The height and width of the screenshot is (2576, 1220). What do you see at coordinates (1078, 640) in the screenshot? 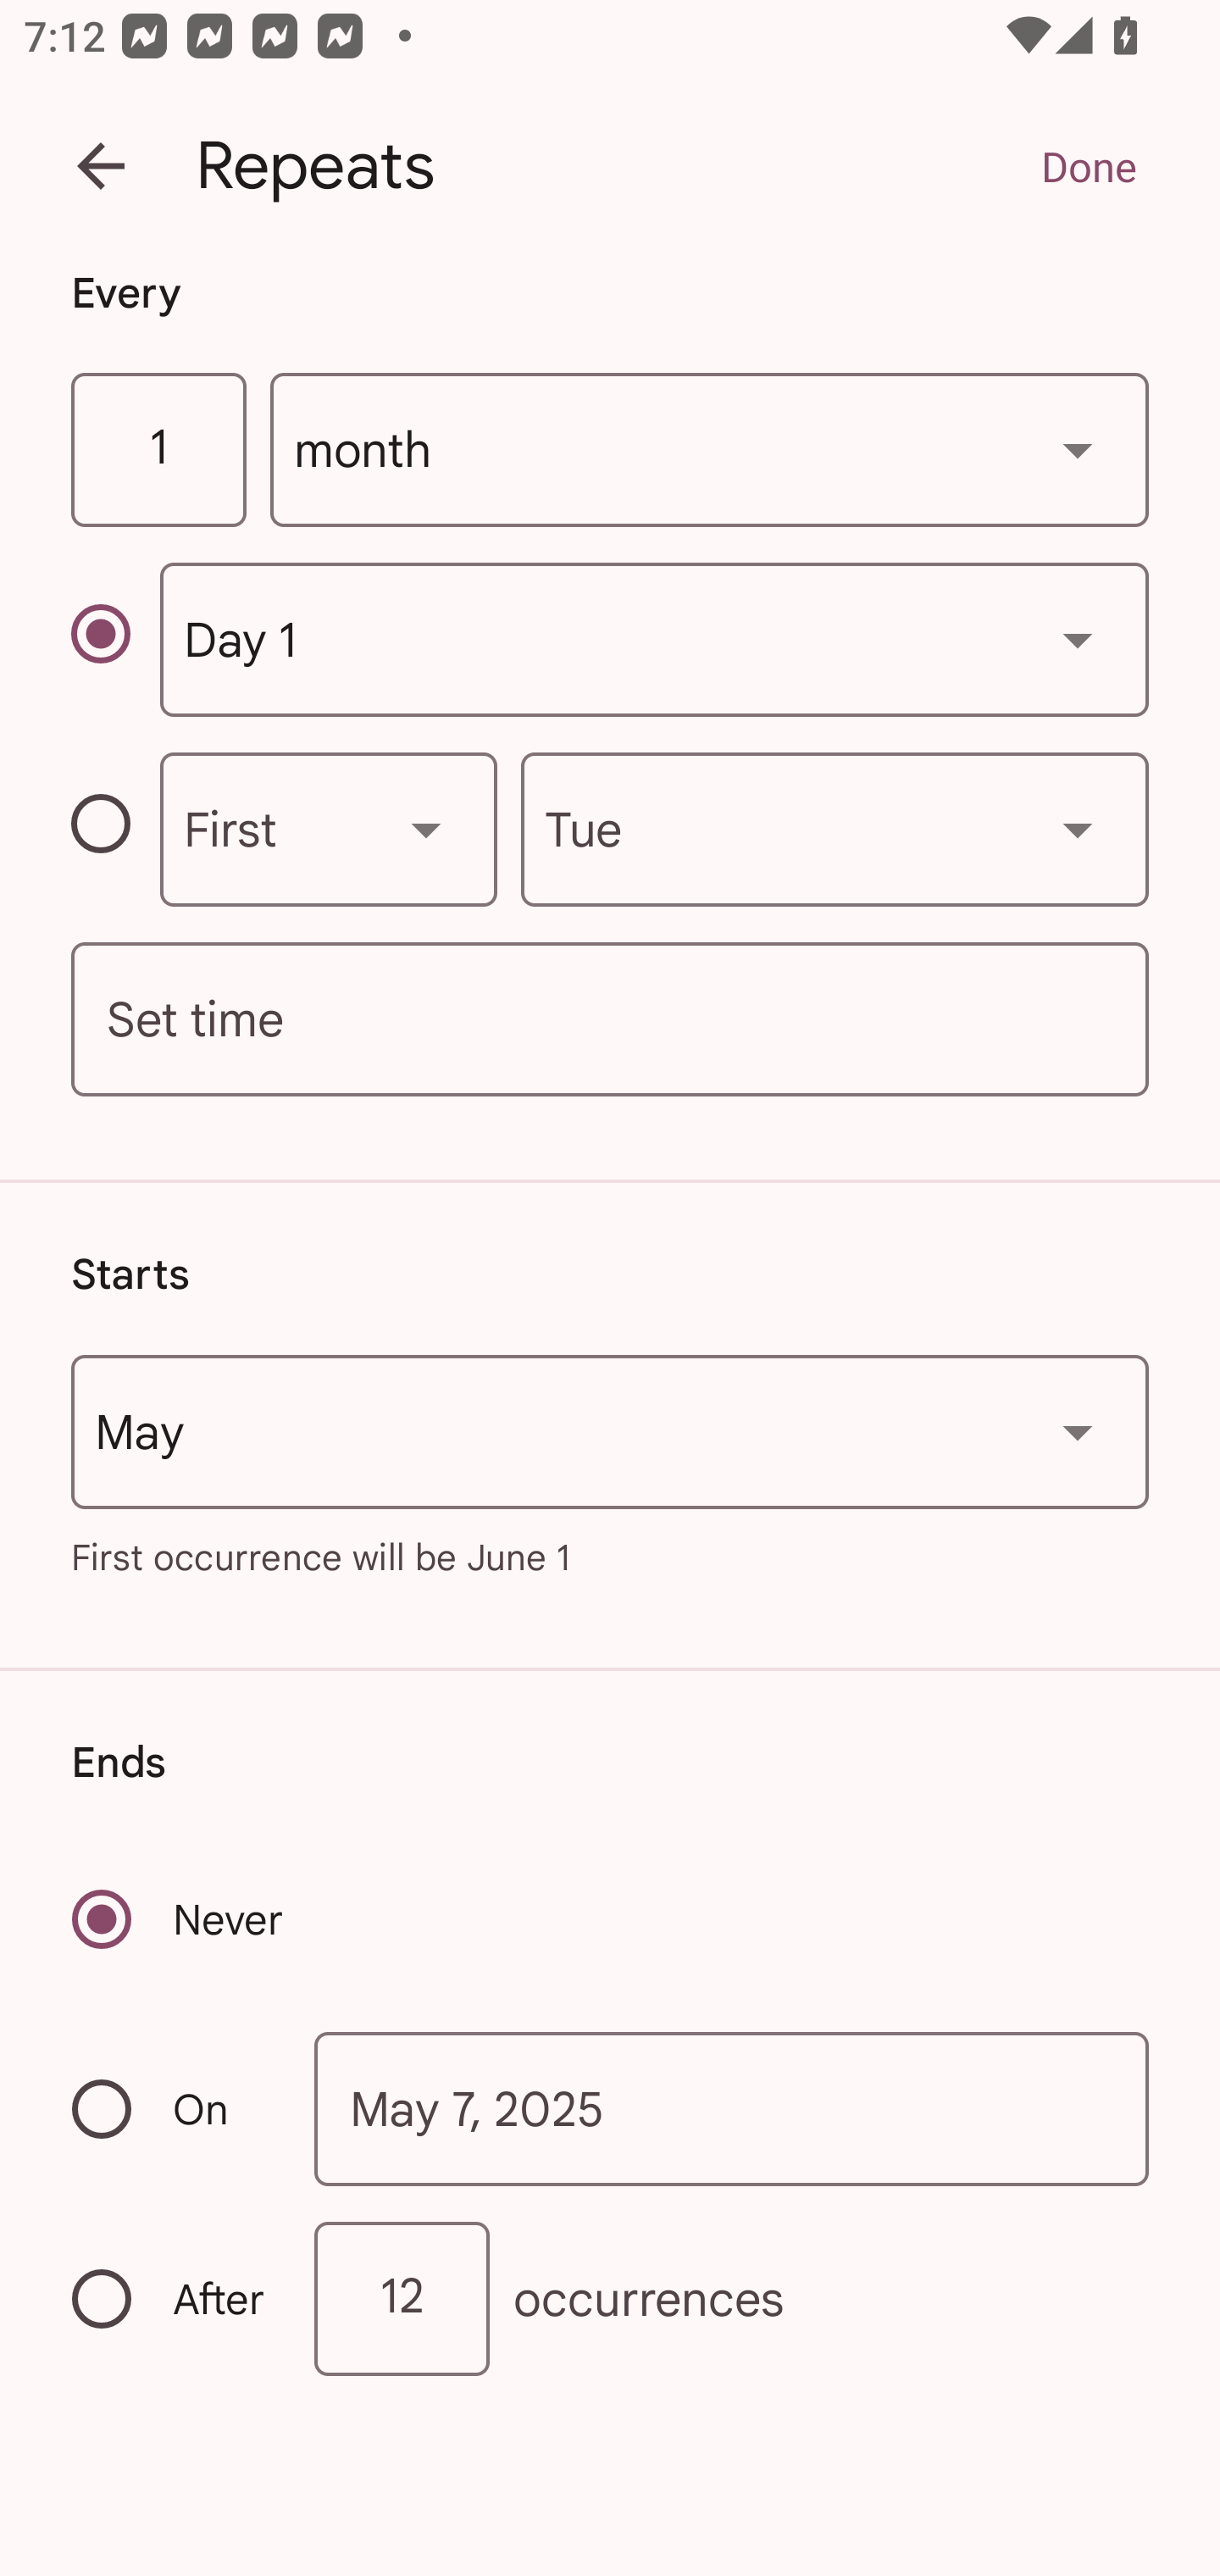
I see `Show dropdown menu` at bounding box center [1078, 640].